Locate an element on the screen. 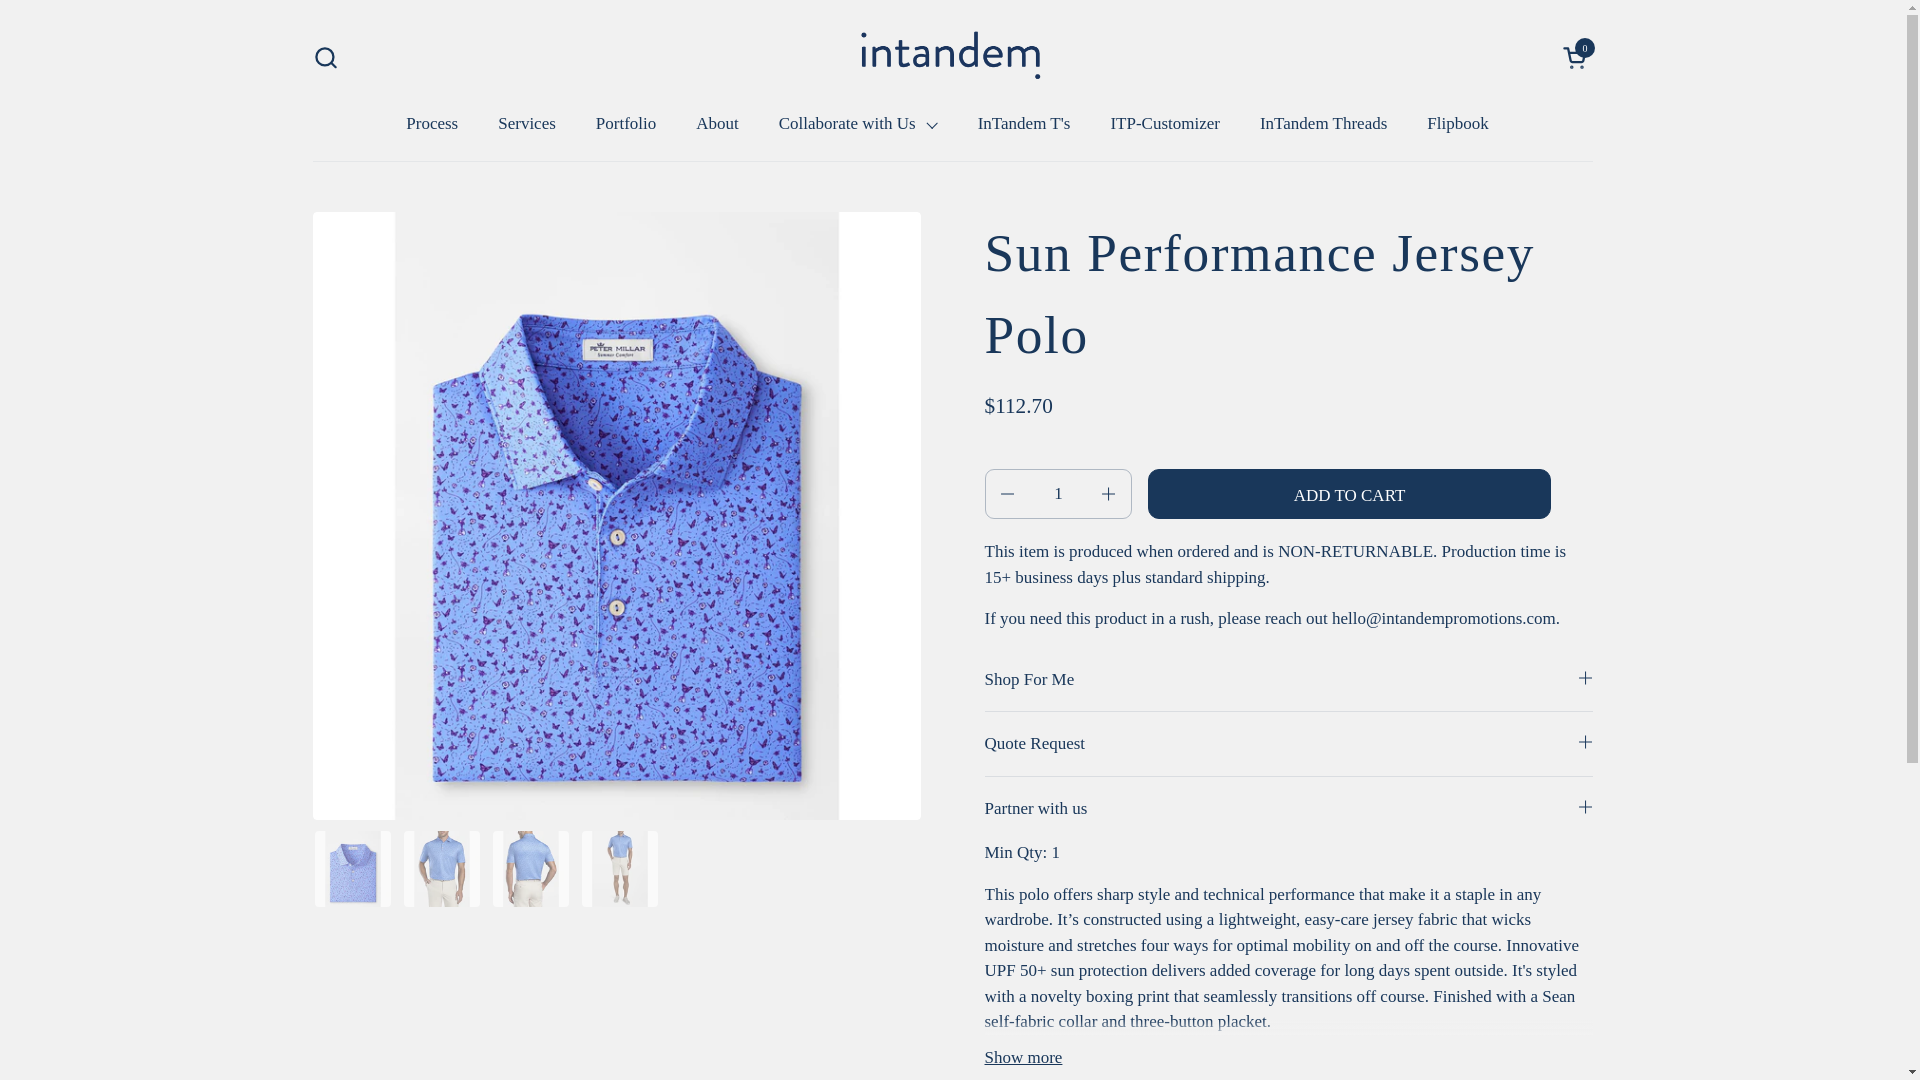 This screenshot has width=1920, height=1080. InTandem T's is located at coordinates (1165, 123).